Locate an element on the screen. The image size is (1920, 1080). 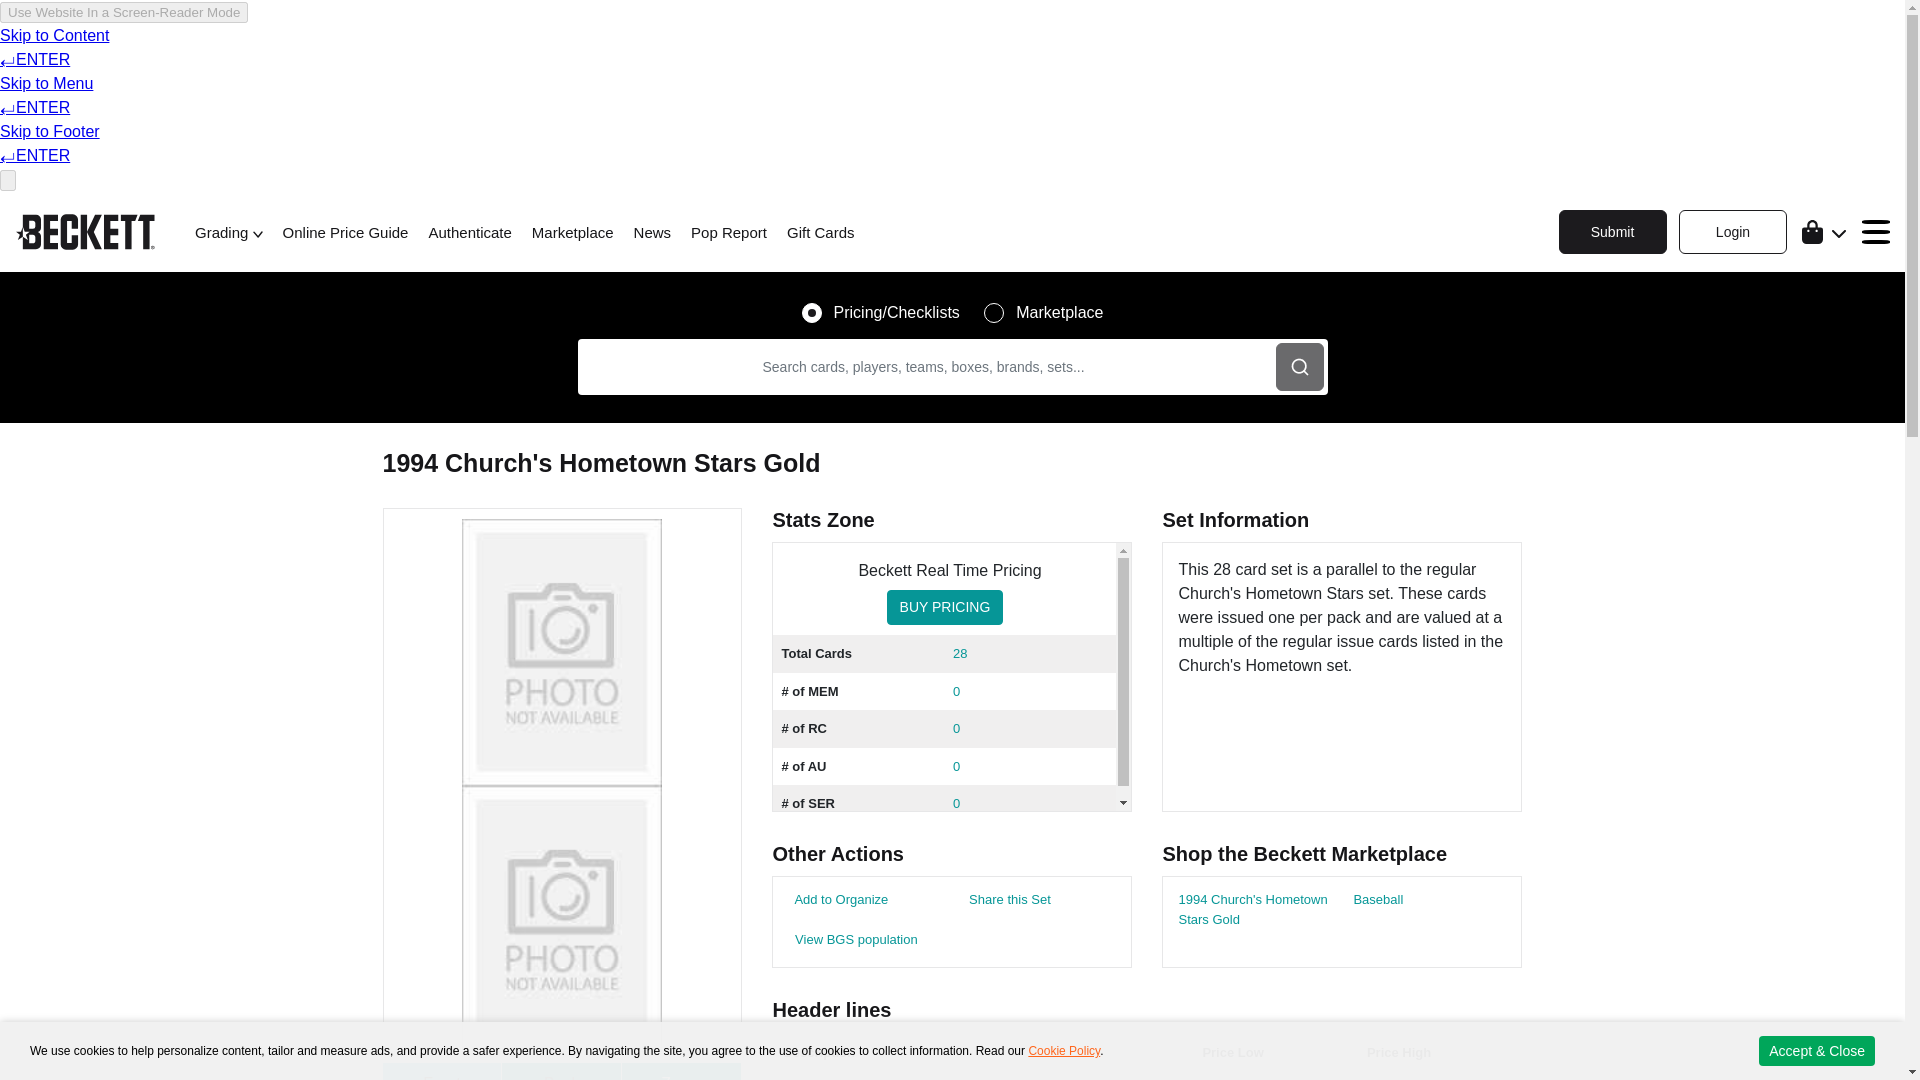
Gift Cards is located at coordinates (820, 234).